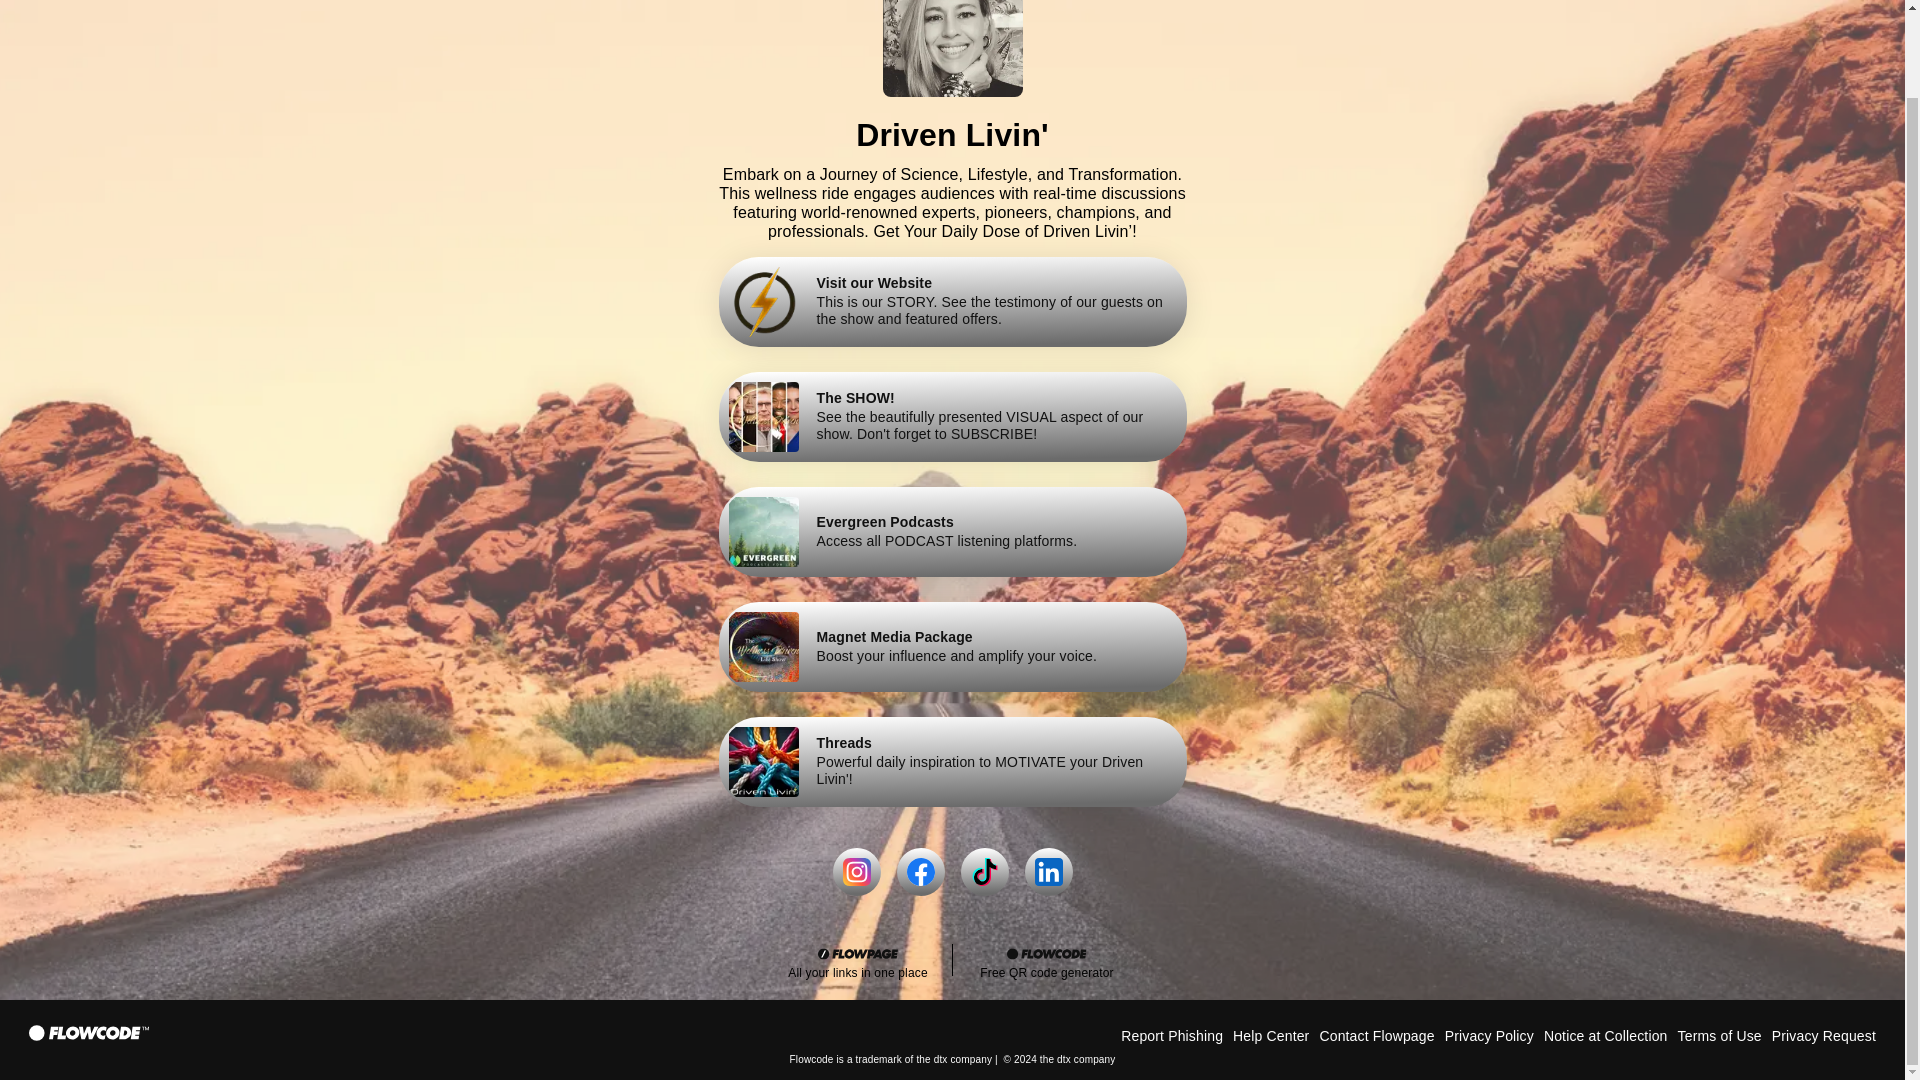 The image size is (1920, 1080). I want to click on Terms of Use, so click(1046, 962).